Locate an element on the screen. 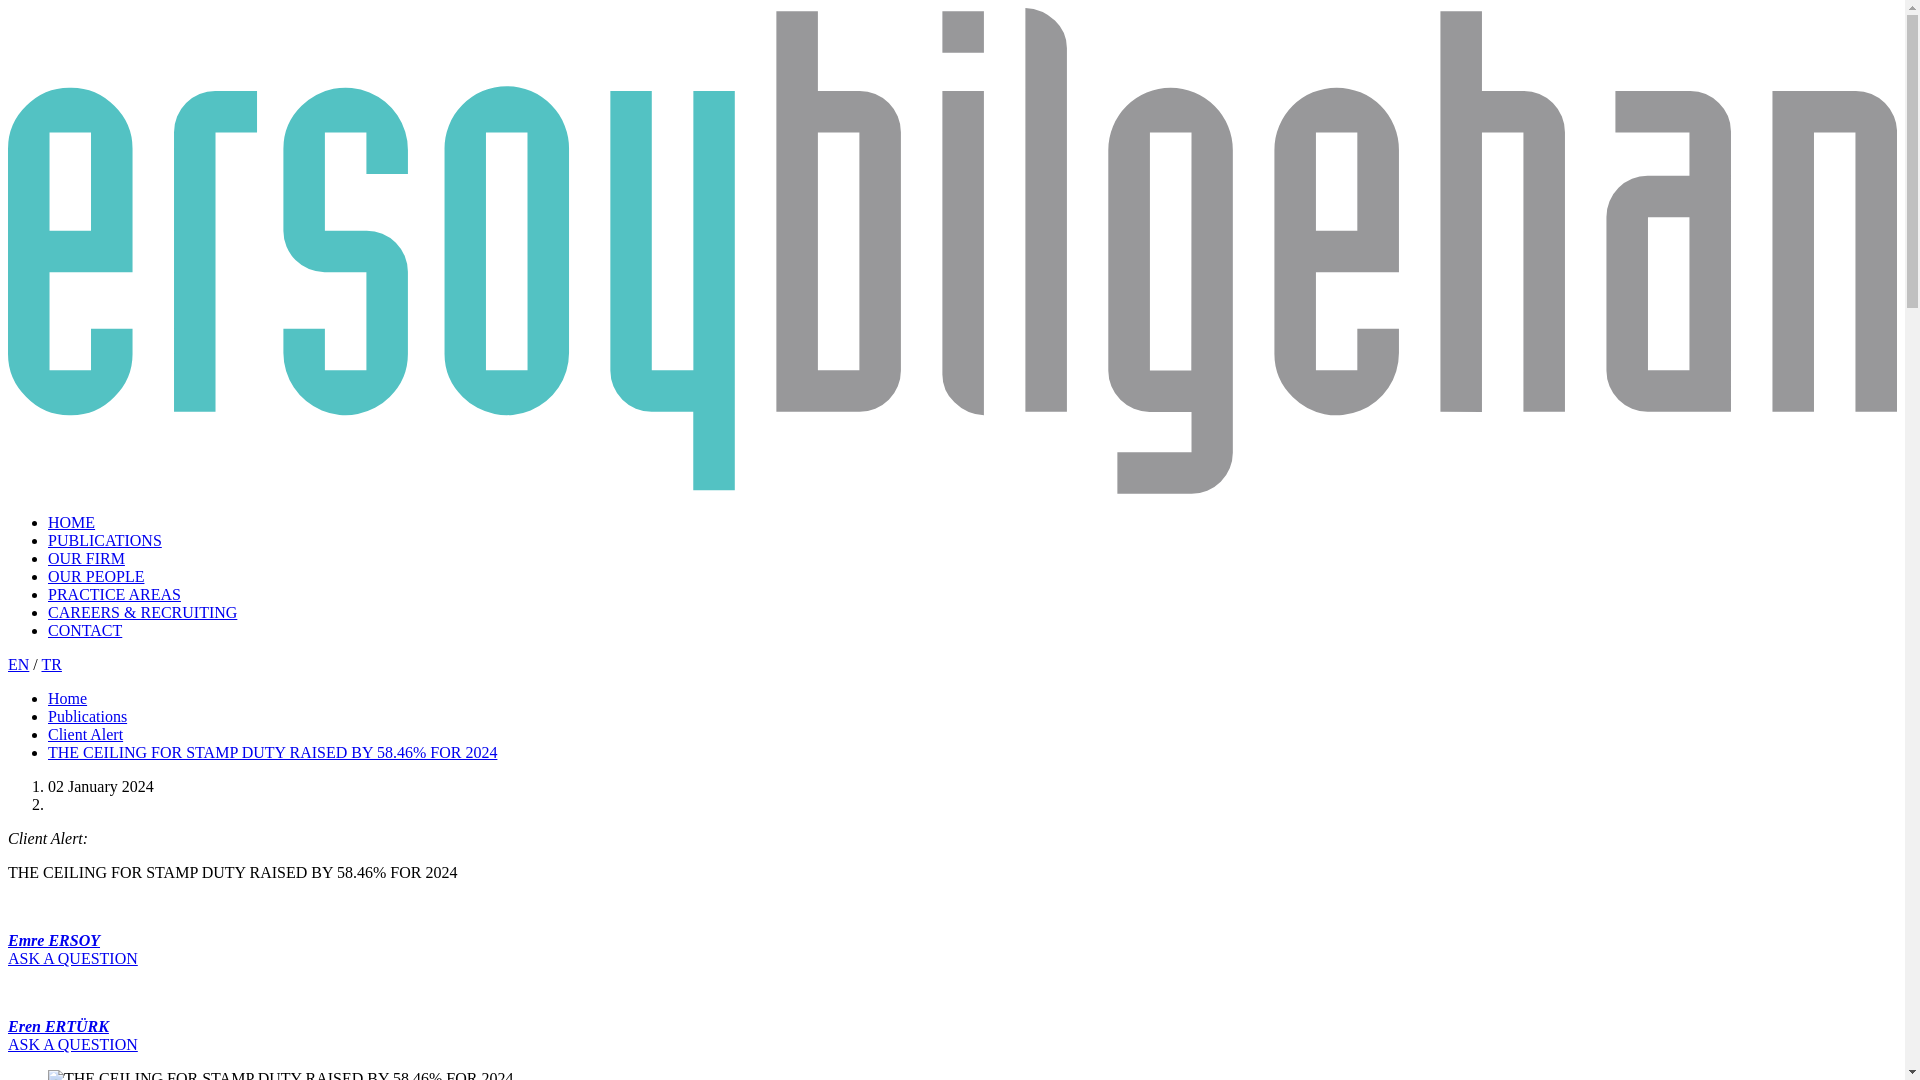  TR is located at coordinates (50, 664).